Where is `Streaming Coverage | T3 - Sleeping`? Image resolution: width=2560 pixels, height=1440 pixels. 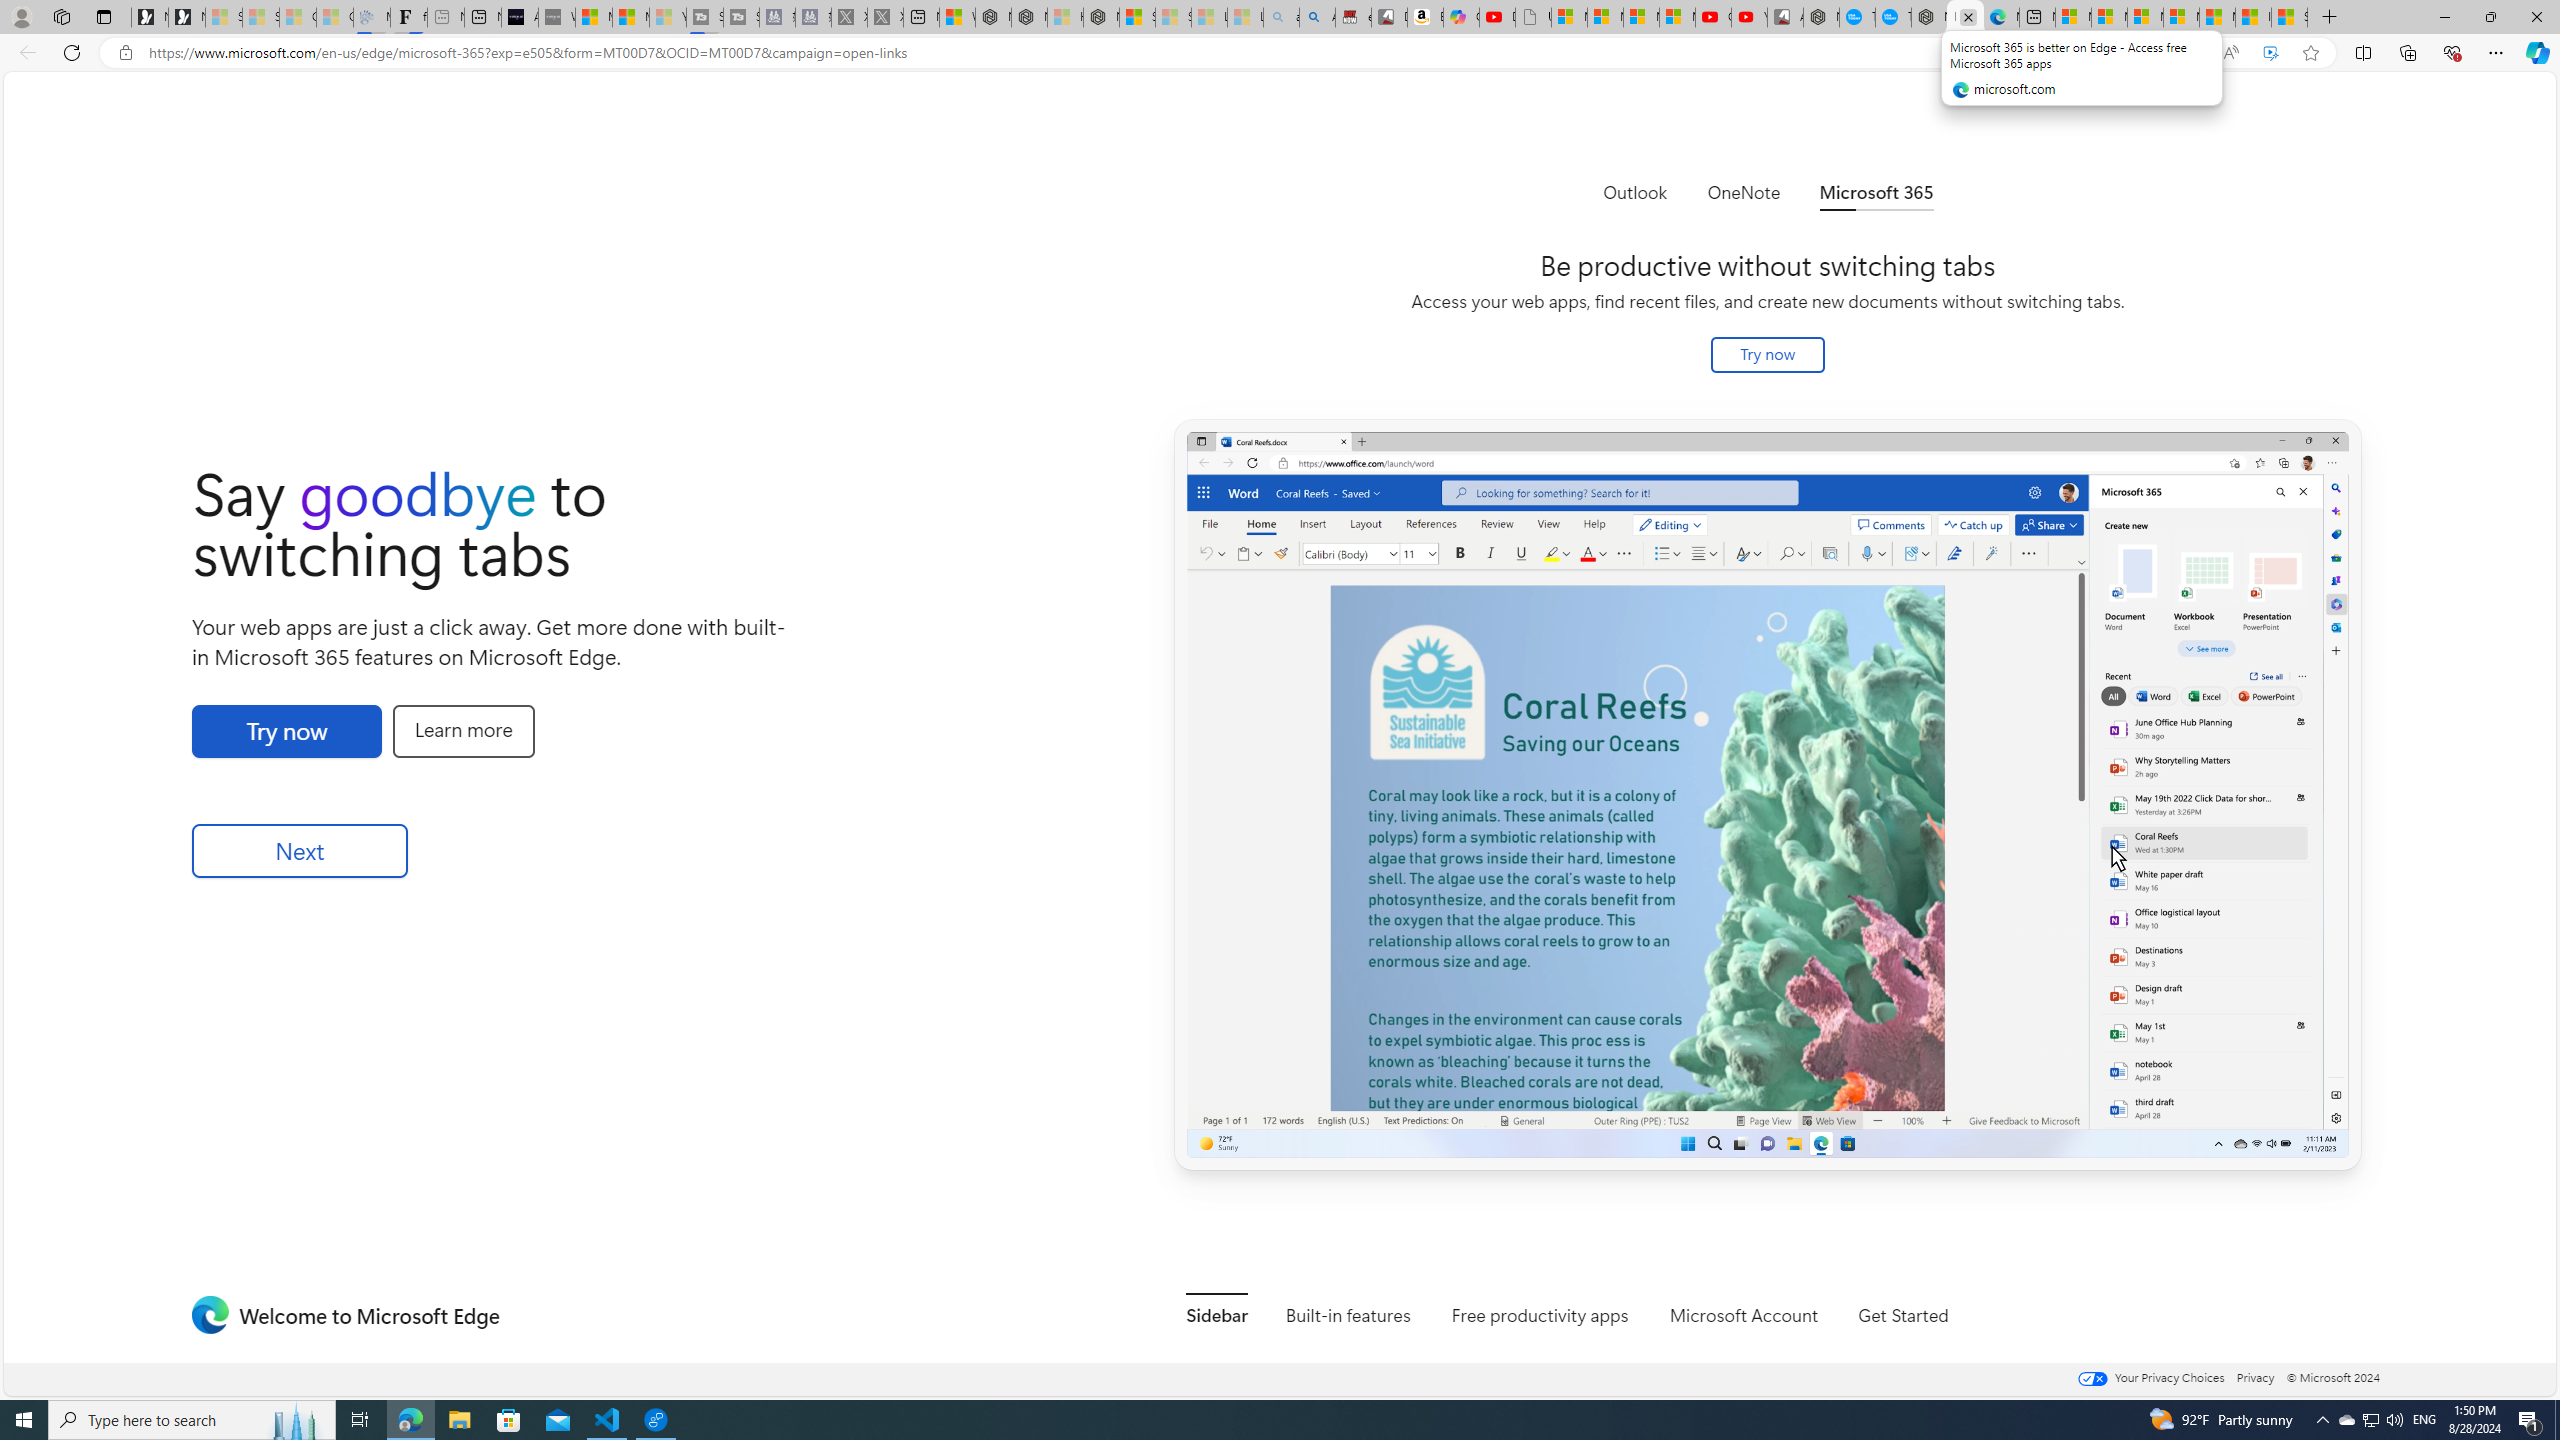 Streaming Coverage | T3 - Sleeping is located at coordinates (705, 17).